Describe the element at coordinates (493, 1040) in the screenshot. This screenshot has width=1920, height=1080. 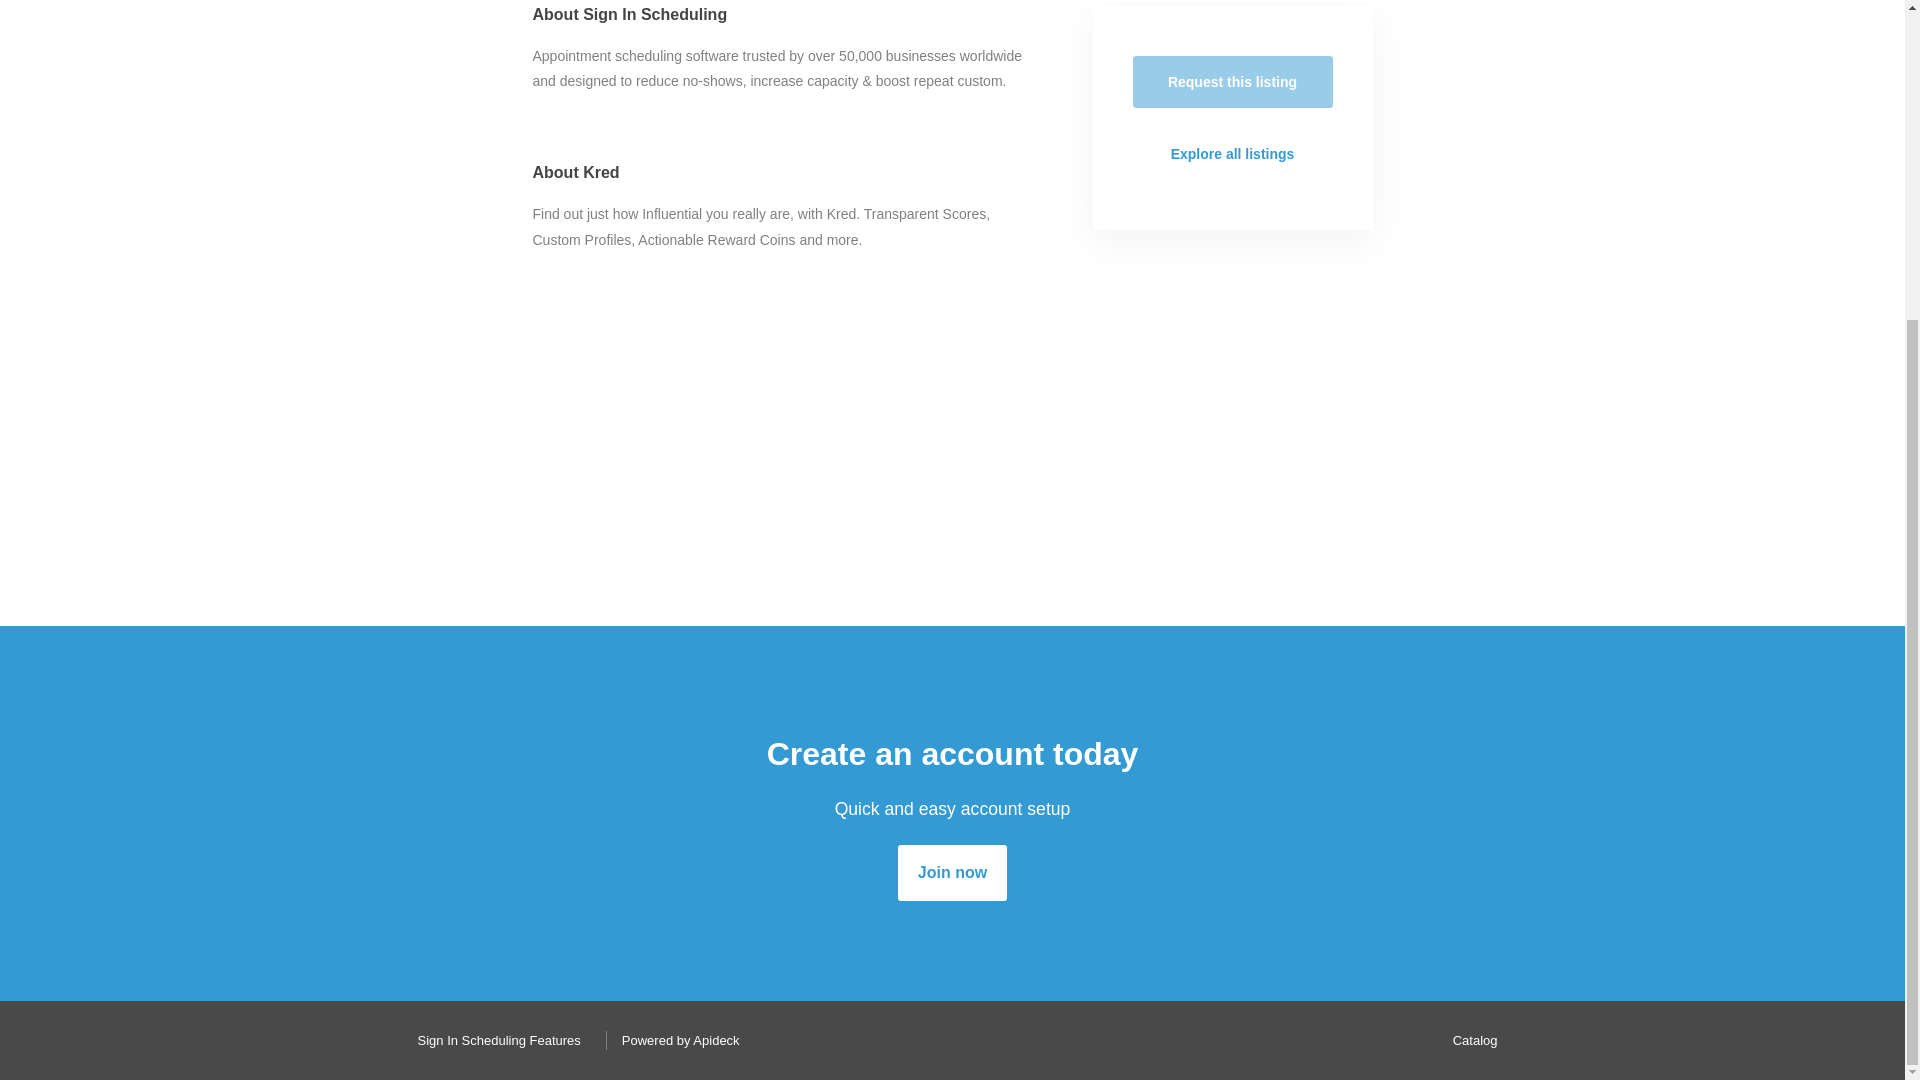
I see `Sign In Scheduling Features` at that location.